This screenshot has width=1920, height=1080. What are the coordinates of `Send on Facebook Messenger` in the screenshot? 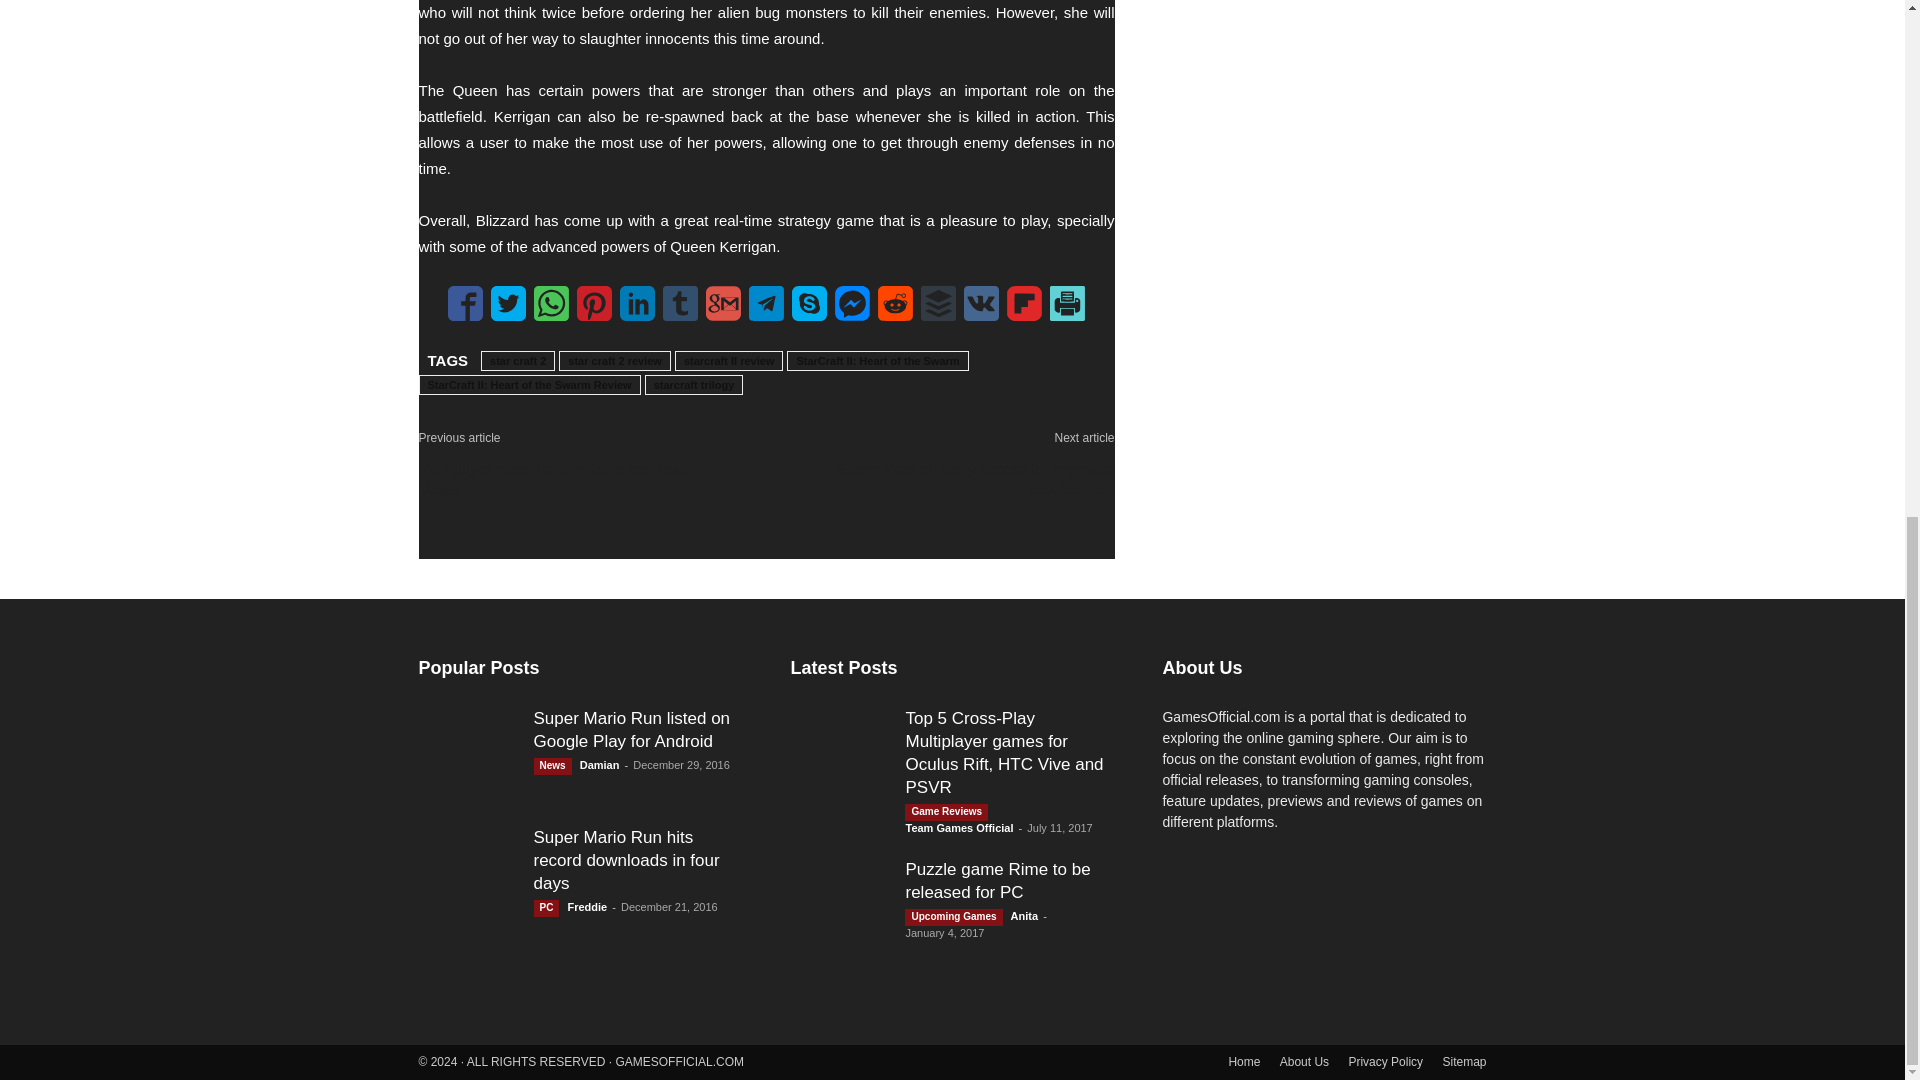 It's located at (852, 303).